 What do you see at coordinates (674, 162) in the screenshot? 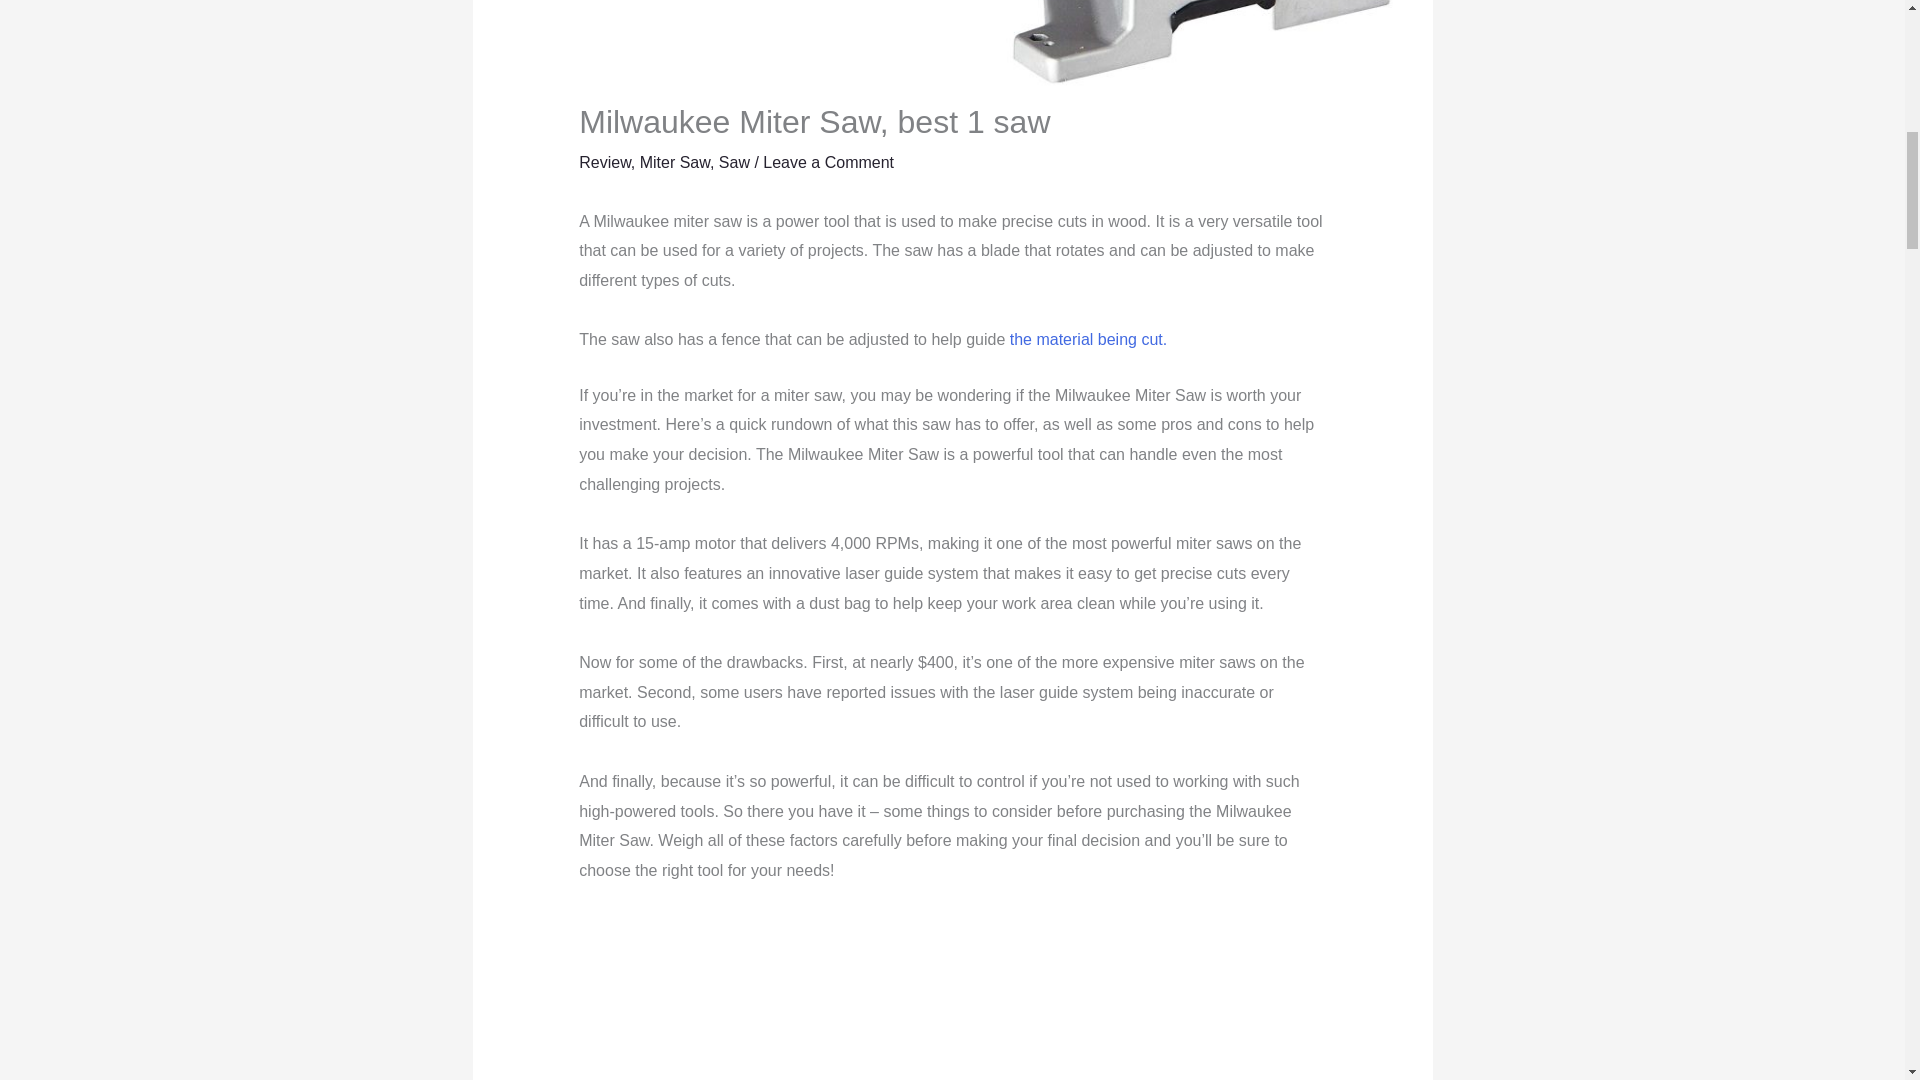
I see `Miter Saw` at bounding box center [674, 162].